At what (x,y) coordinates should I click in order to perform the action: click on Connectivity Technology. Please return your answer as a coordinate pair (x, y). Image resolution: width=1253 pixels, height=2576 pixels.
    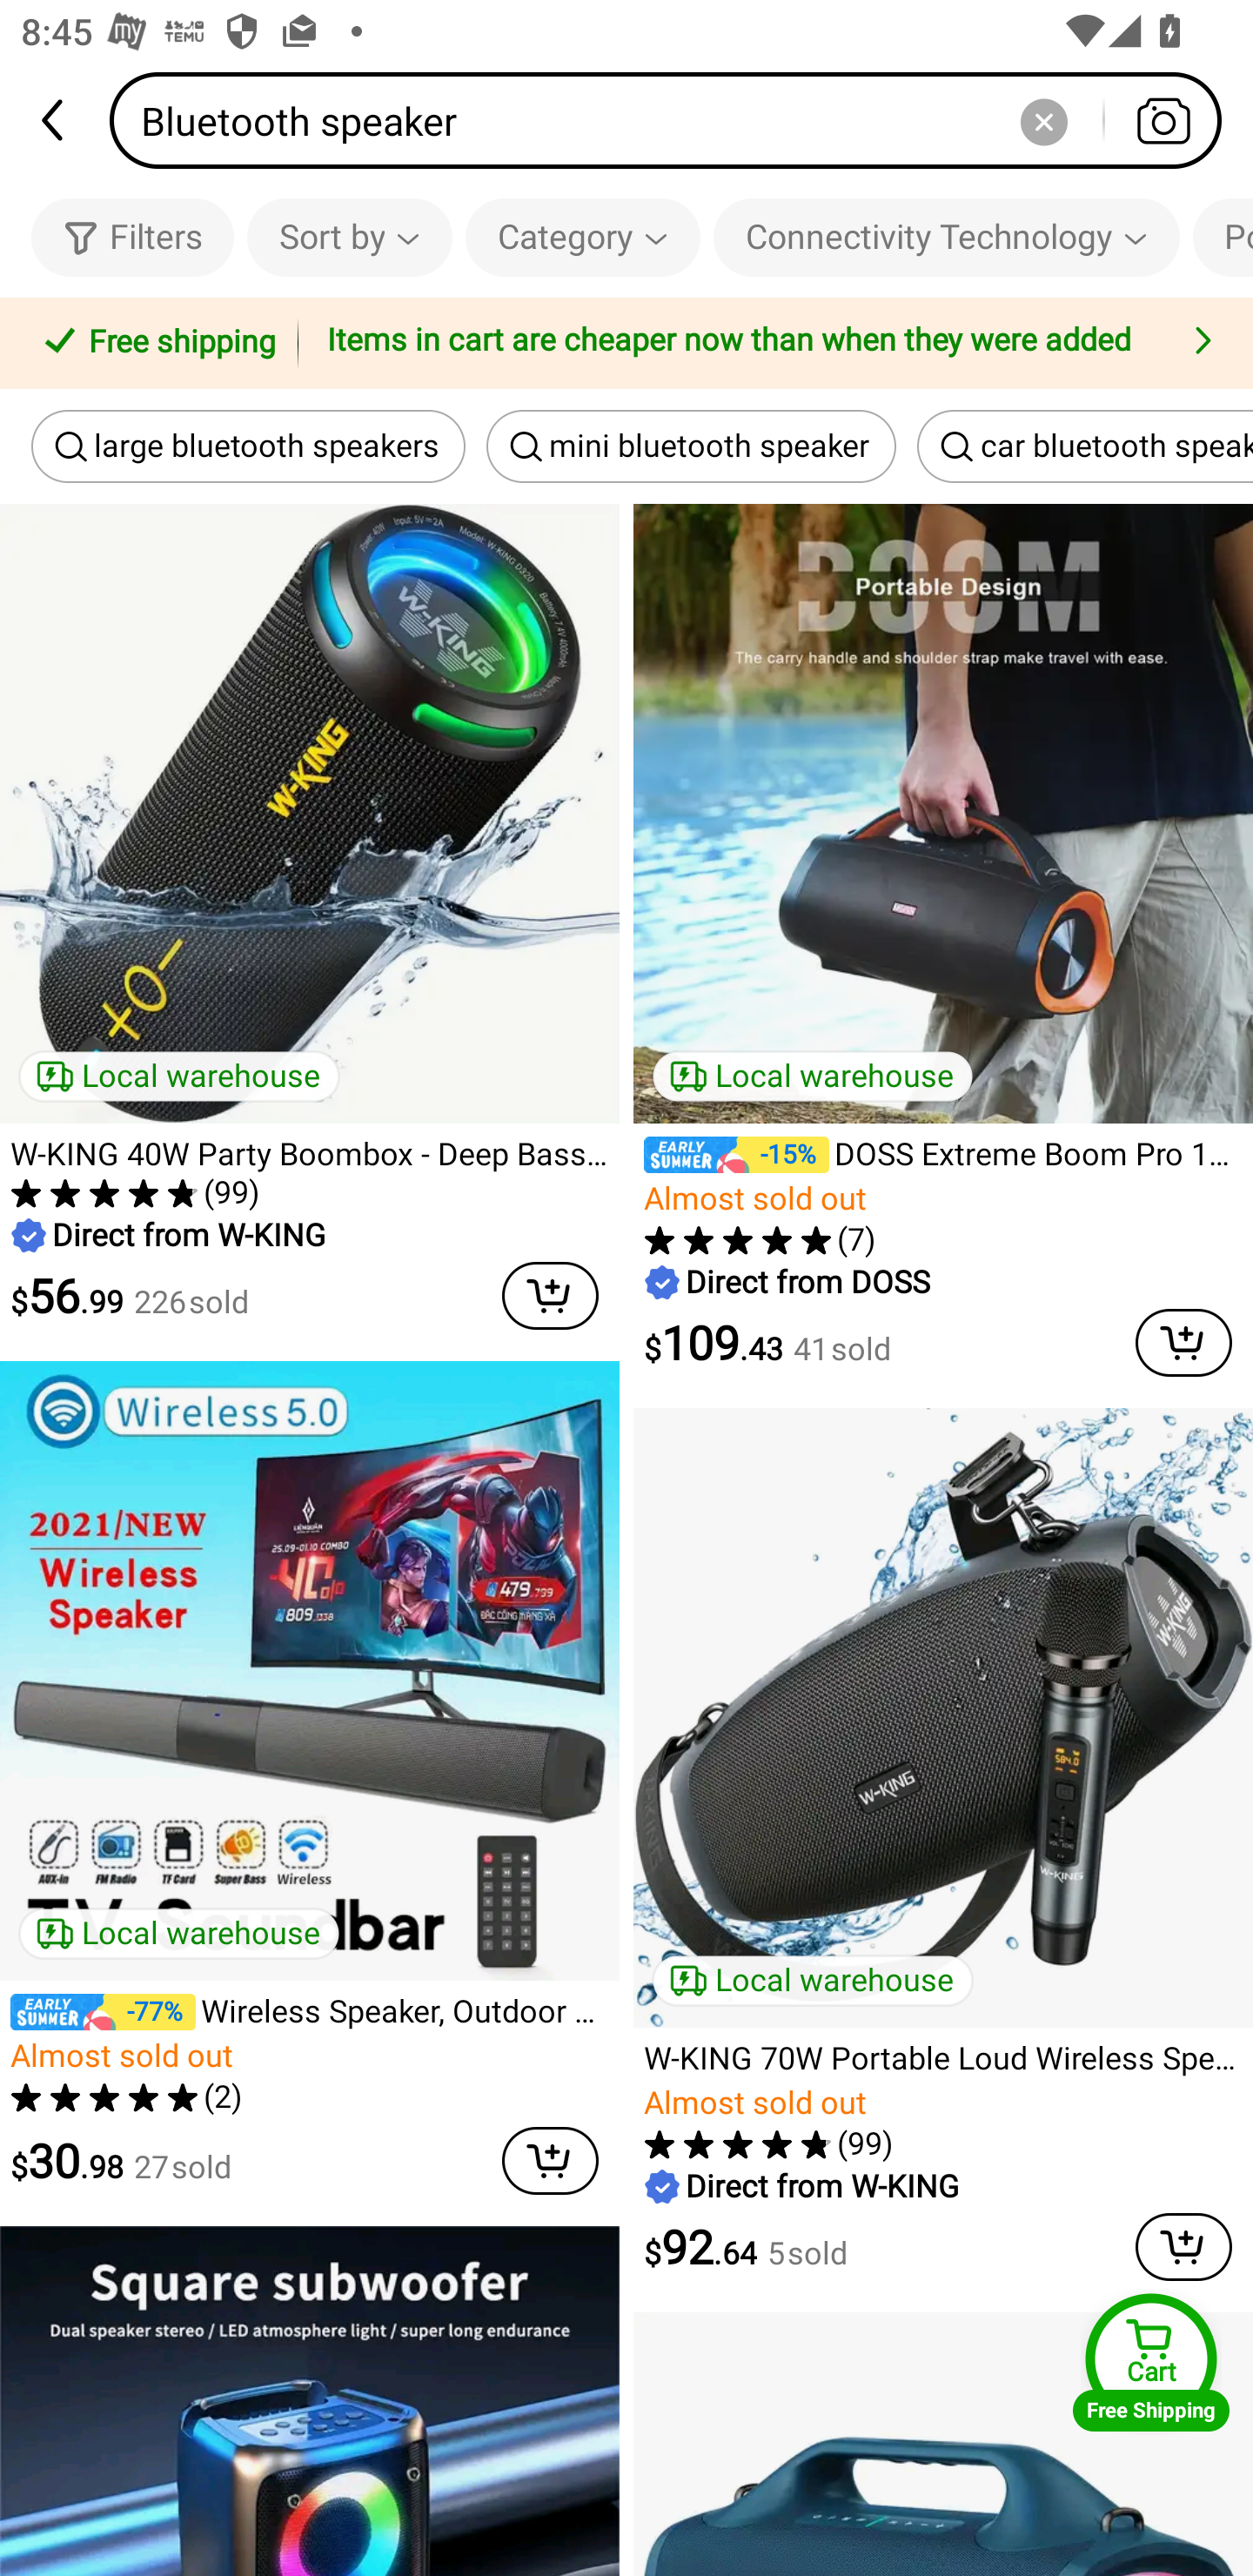
    Looking at the image, I should click on (947, 237).